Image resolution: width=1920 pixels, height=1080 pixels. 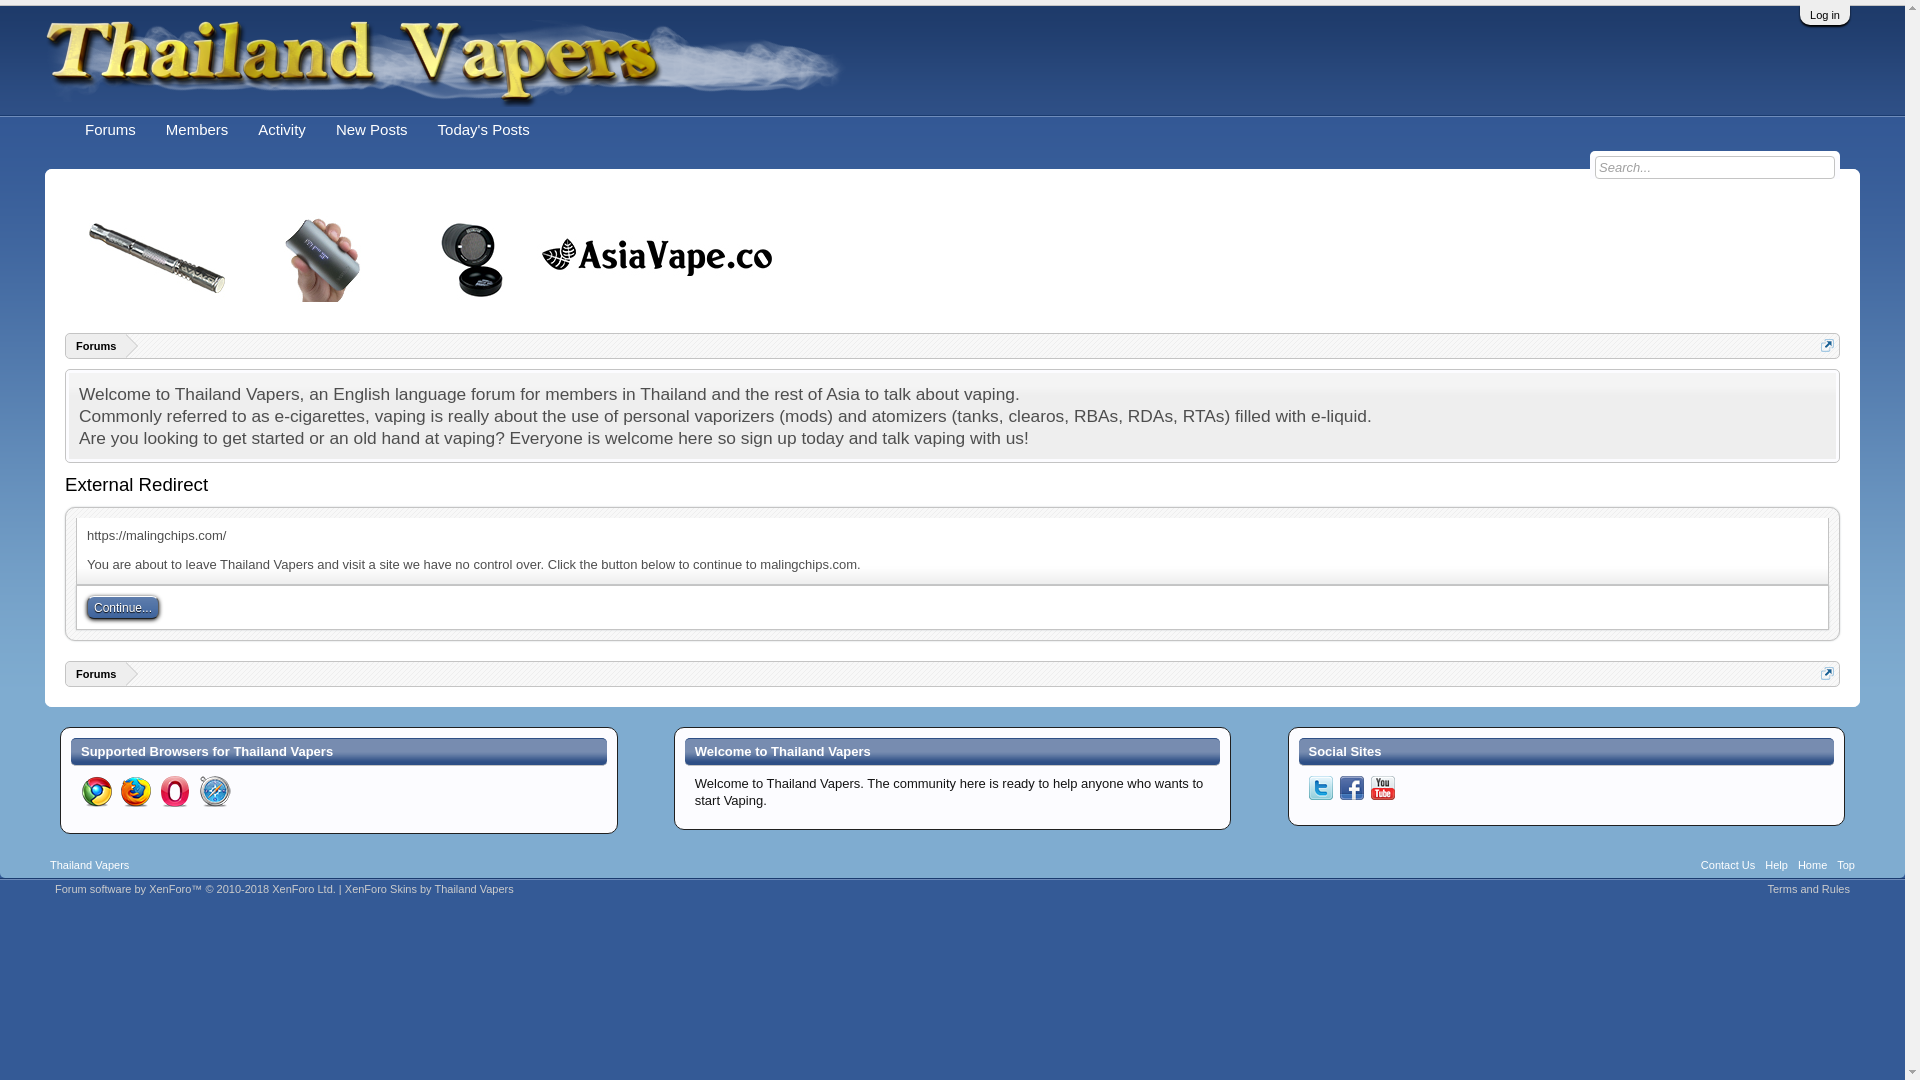 I want to click on Continue..., so click(x=122, y=607).